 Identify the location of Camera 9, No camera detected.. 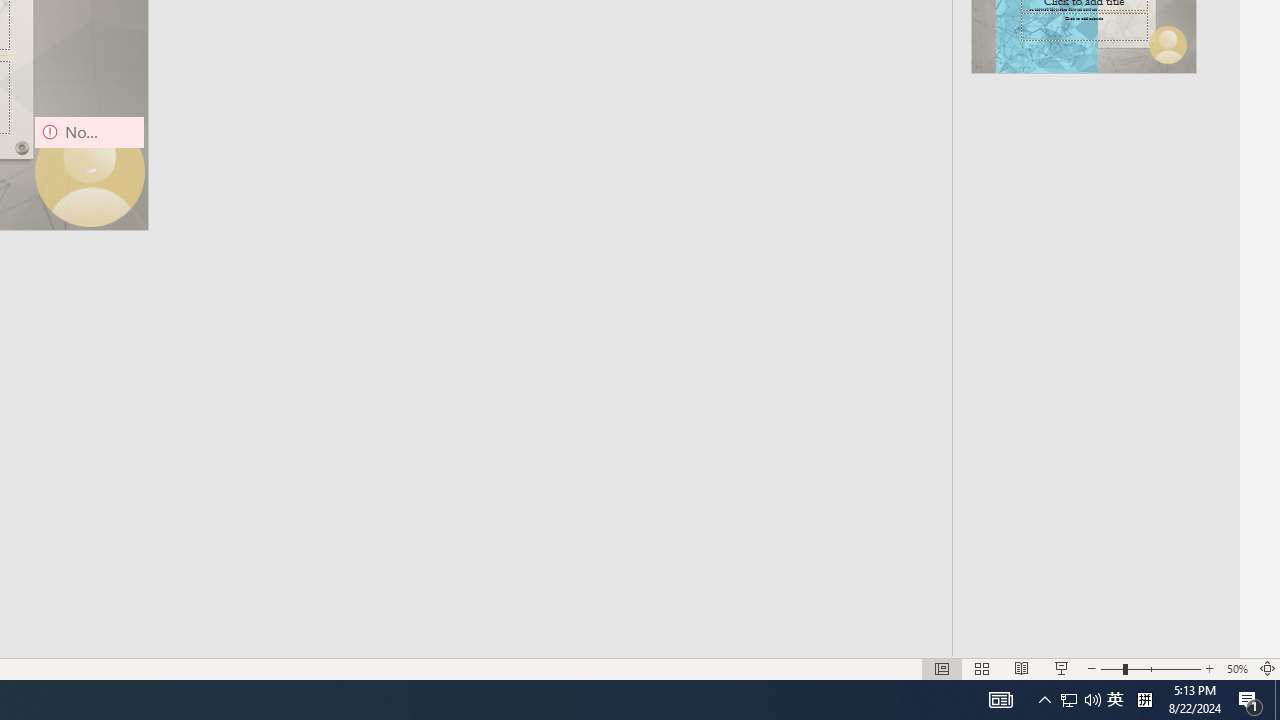
(89, 172).